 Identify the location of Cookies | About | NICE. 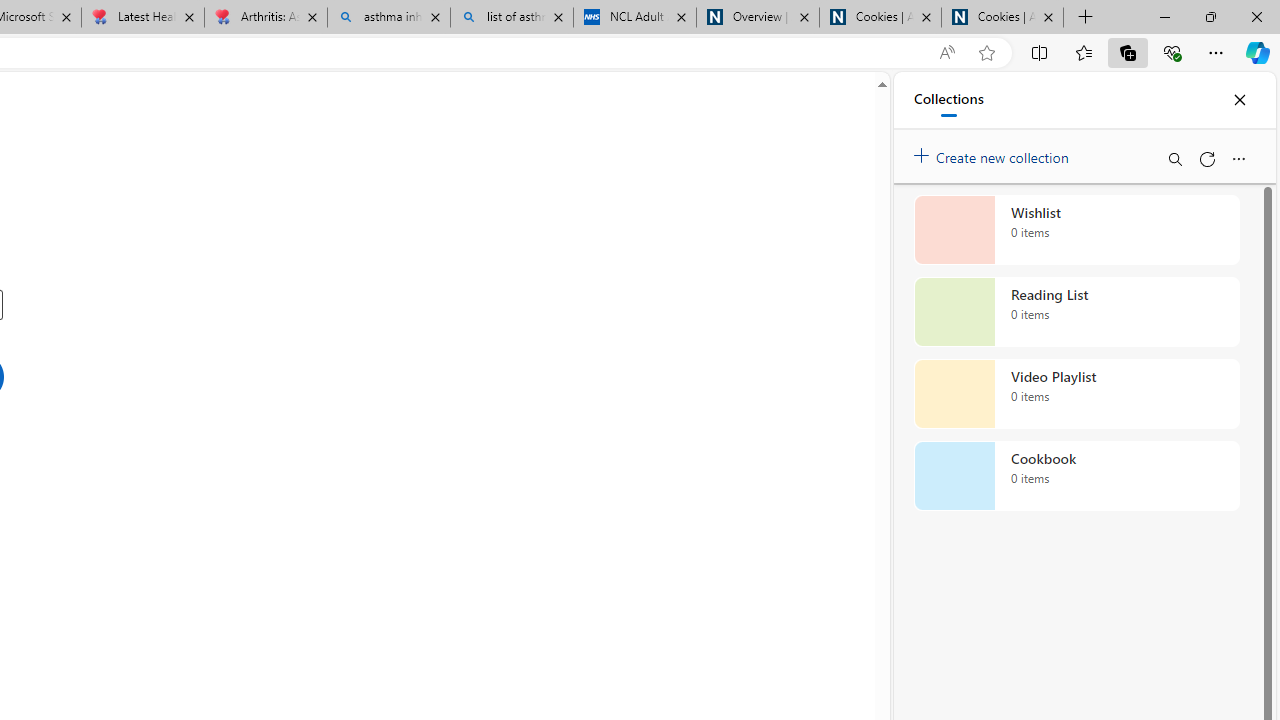
(1002, 18).